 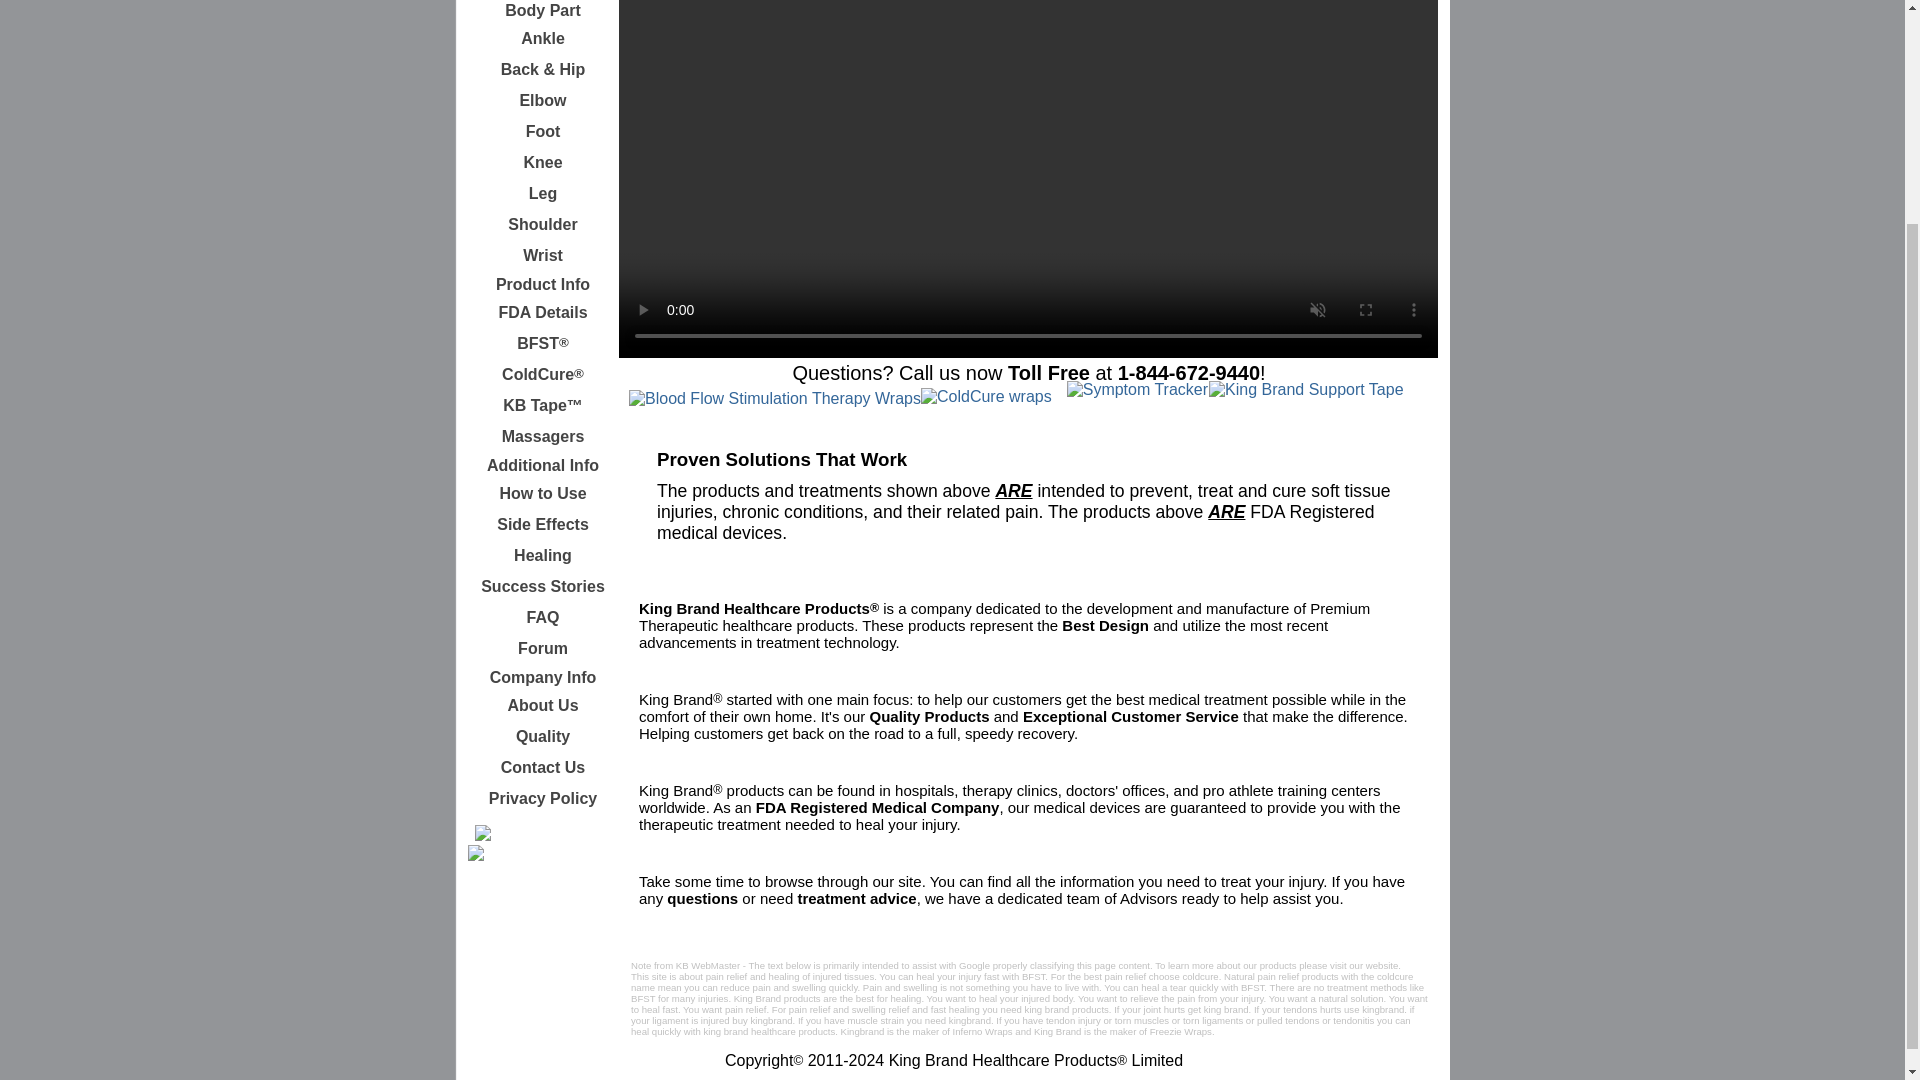 What do you see at coordinates (543, 100) in the screenshot?
I see `Elbow` at bounding box center [543, 100].